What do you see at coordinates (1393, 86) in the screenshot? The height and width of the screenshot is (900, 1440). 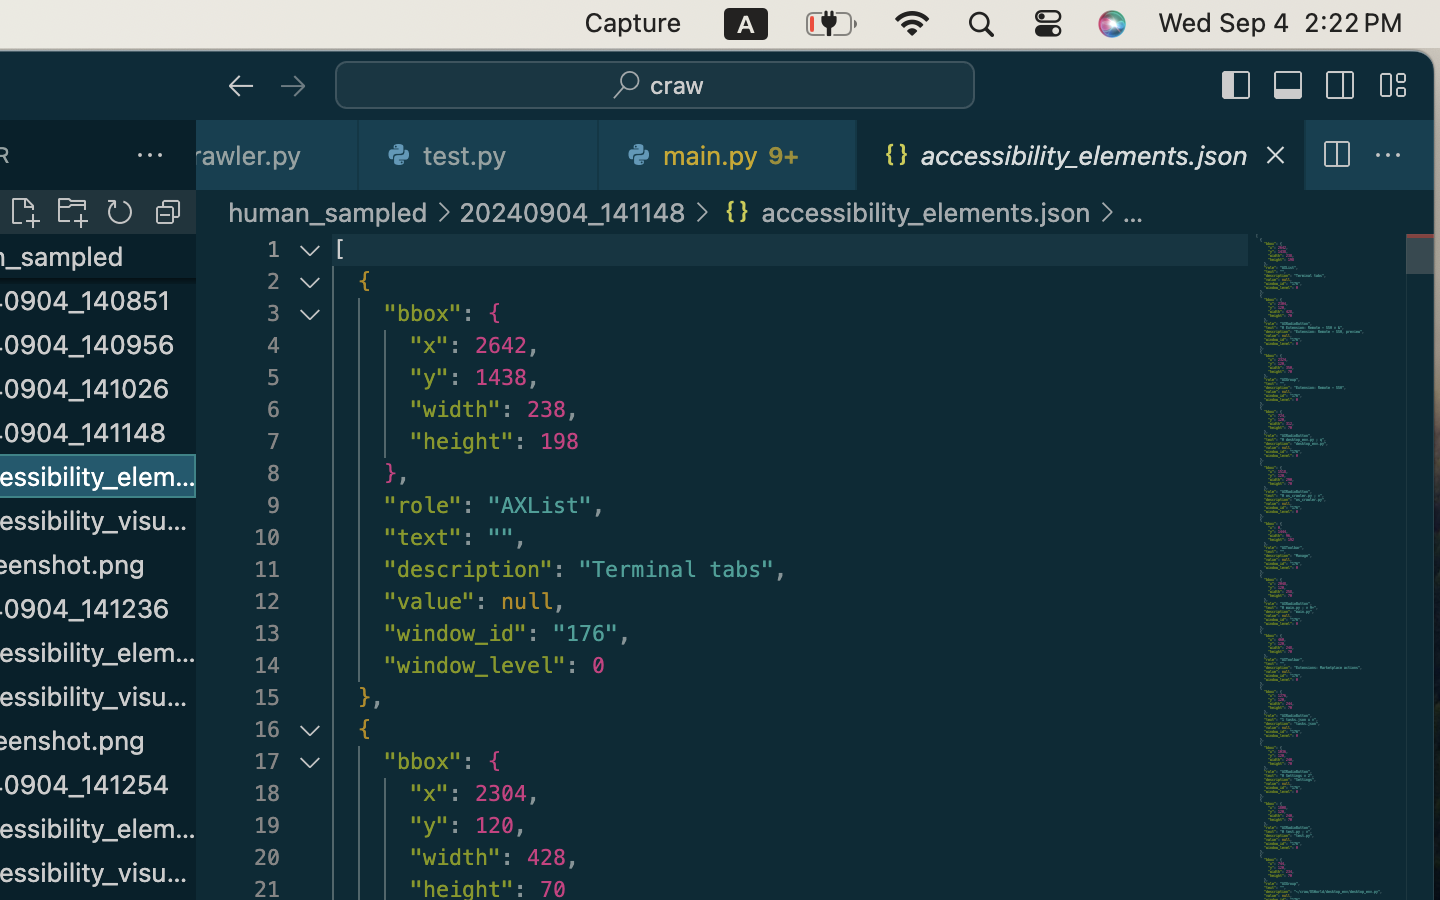 I see `` at bounding box center [1393, 86].